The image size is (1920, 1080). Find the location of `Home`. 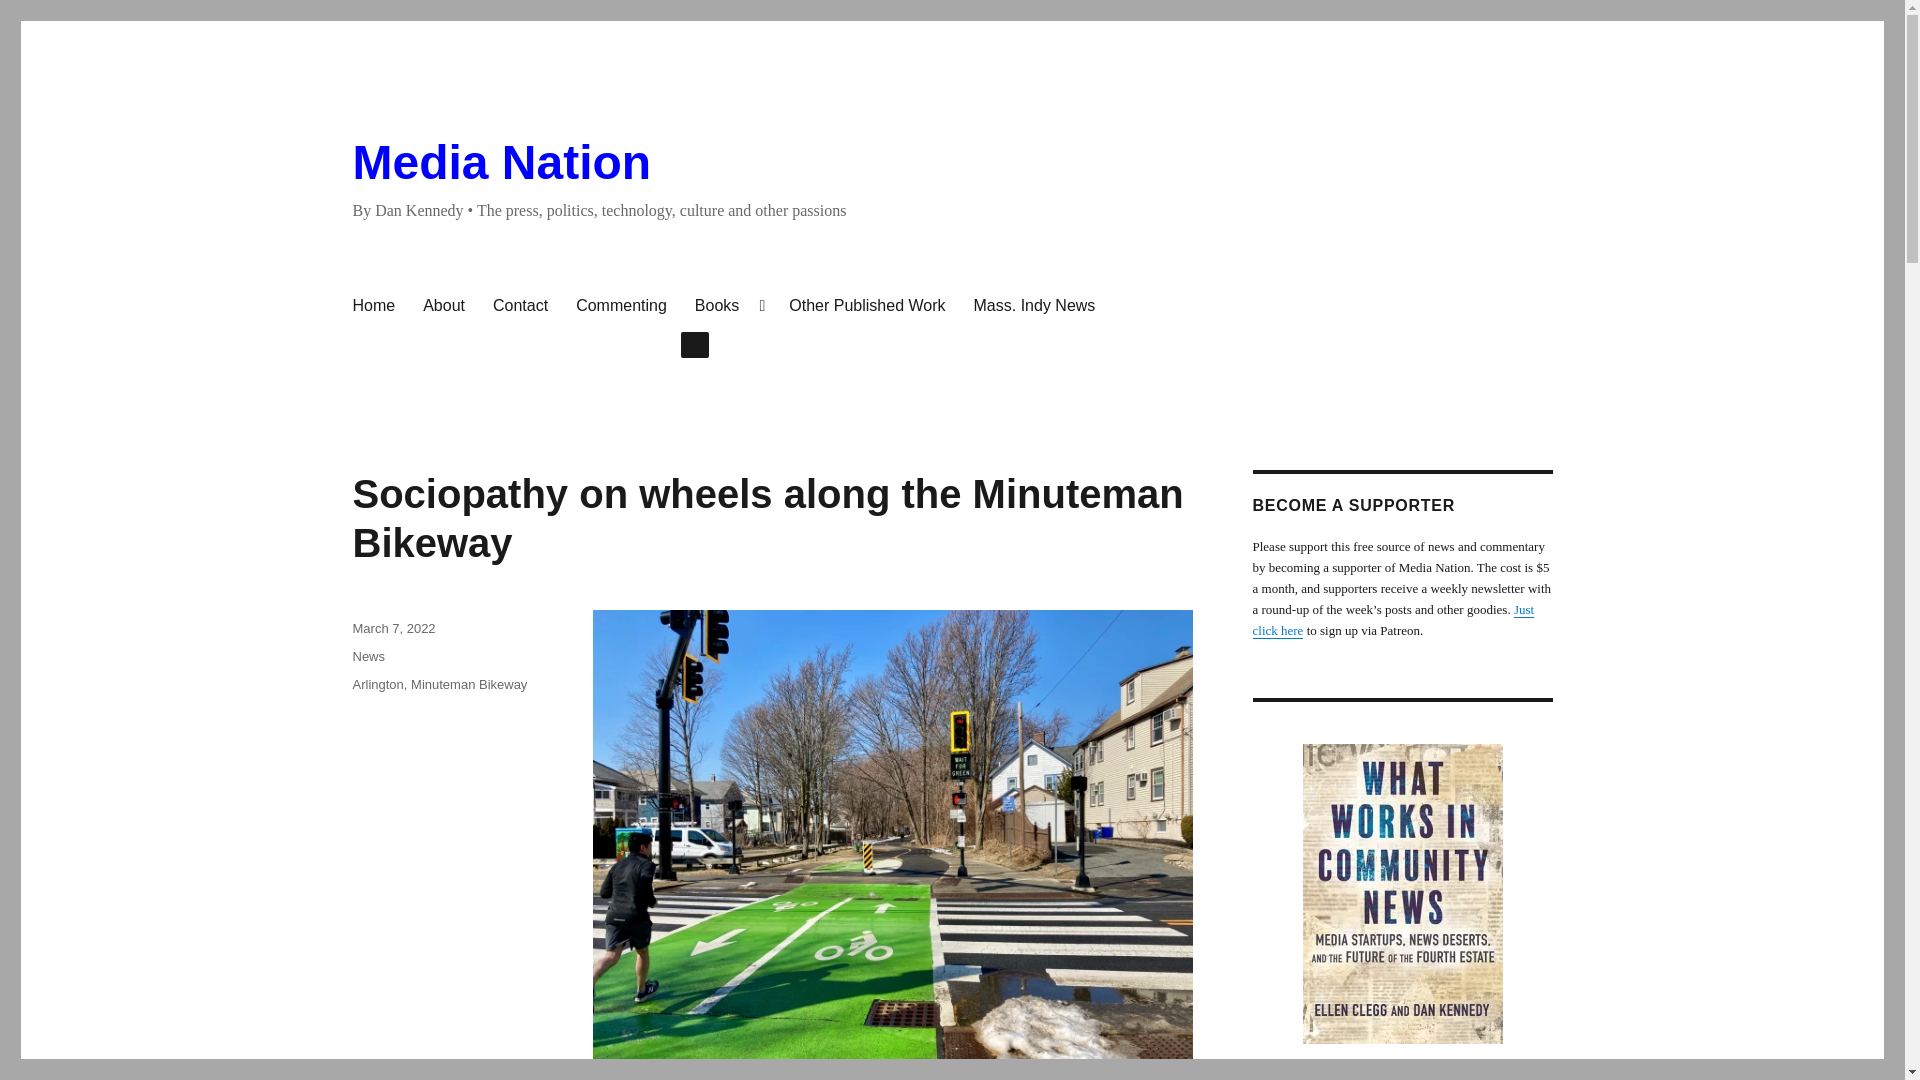

Home is located at coordinates (372, 306).